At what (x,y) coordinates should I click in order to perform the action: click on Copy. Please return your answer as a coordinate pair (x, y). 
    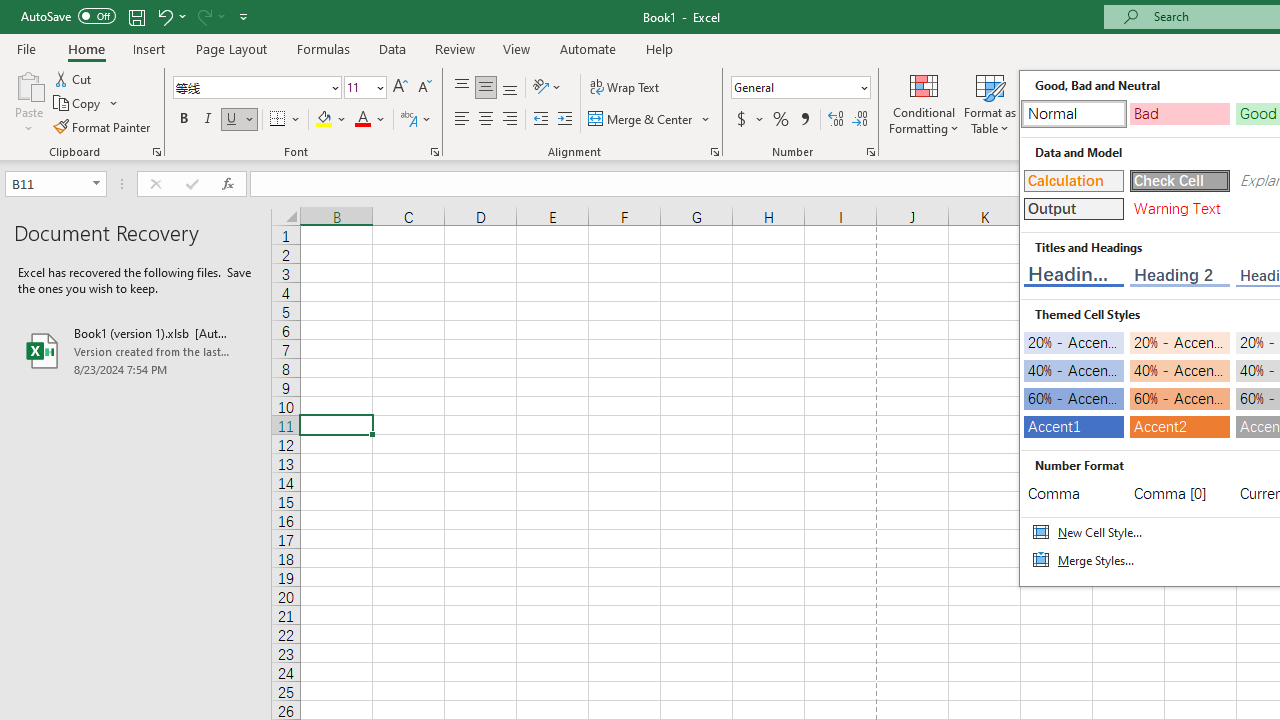
    Looking at the image, I should click on (86, 104).